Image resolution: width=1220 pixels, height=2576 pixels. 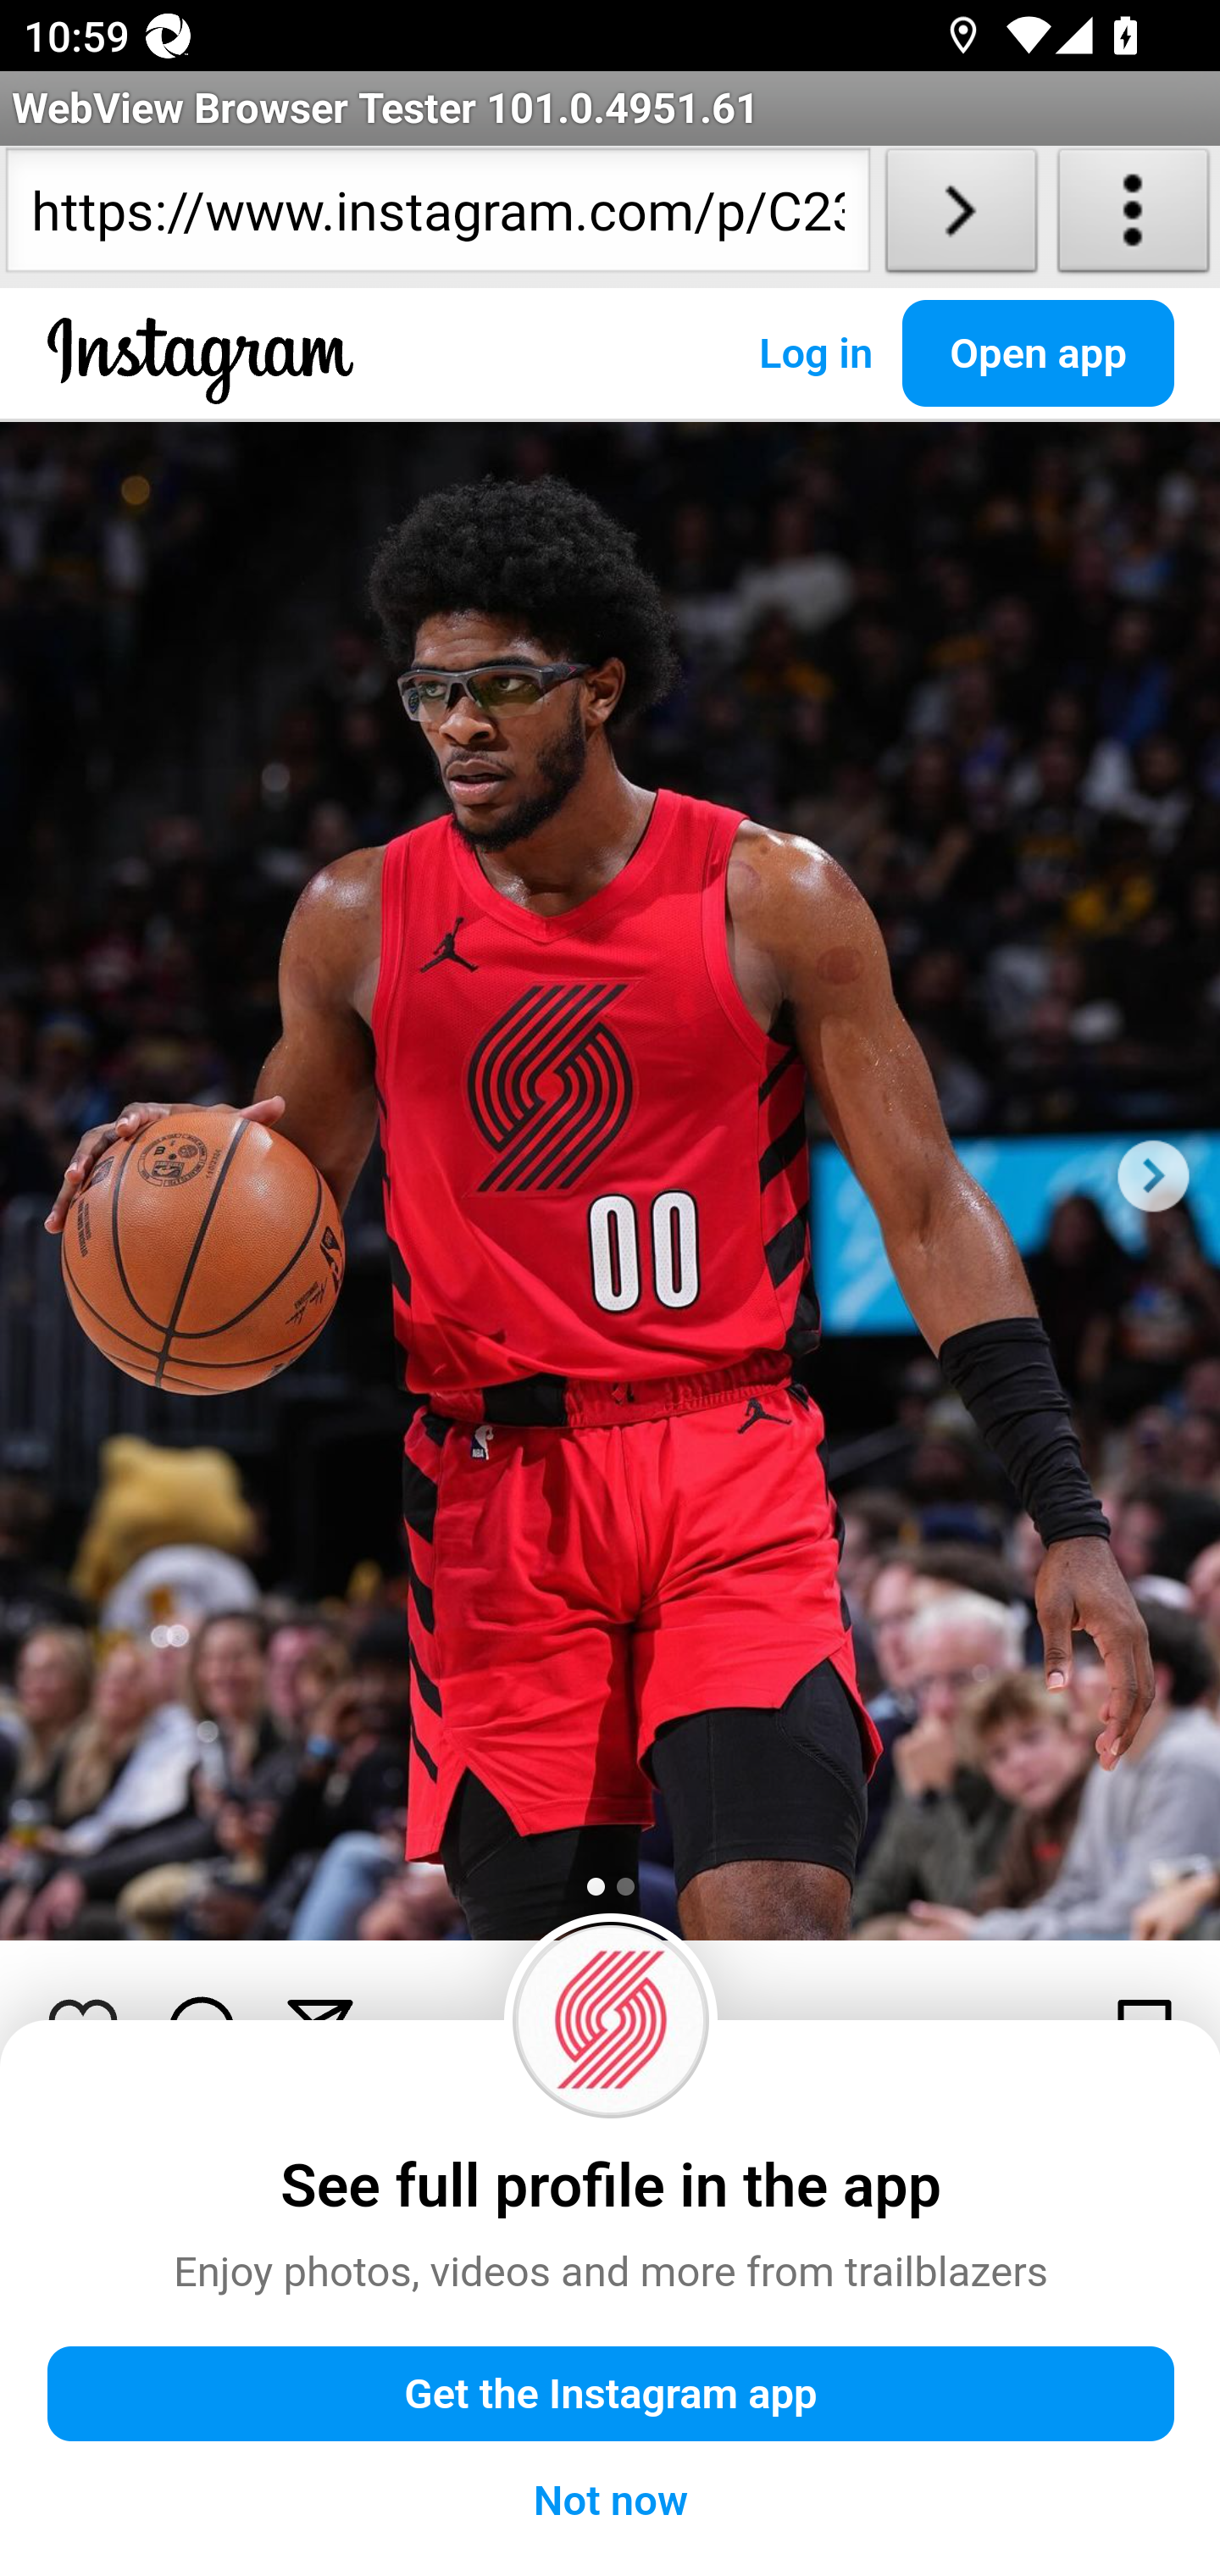 I want to click on Load URL, so click(x=961, y=217).